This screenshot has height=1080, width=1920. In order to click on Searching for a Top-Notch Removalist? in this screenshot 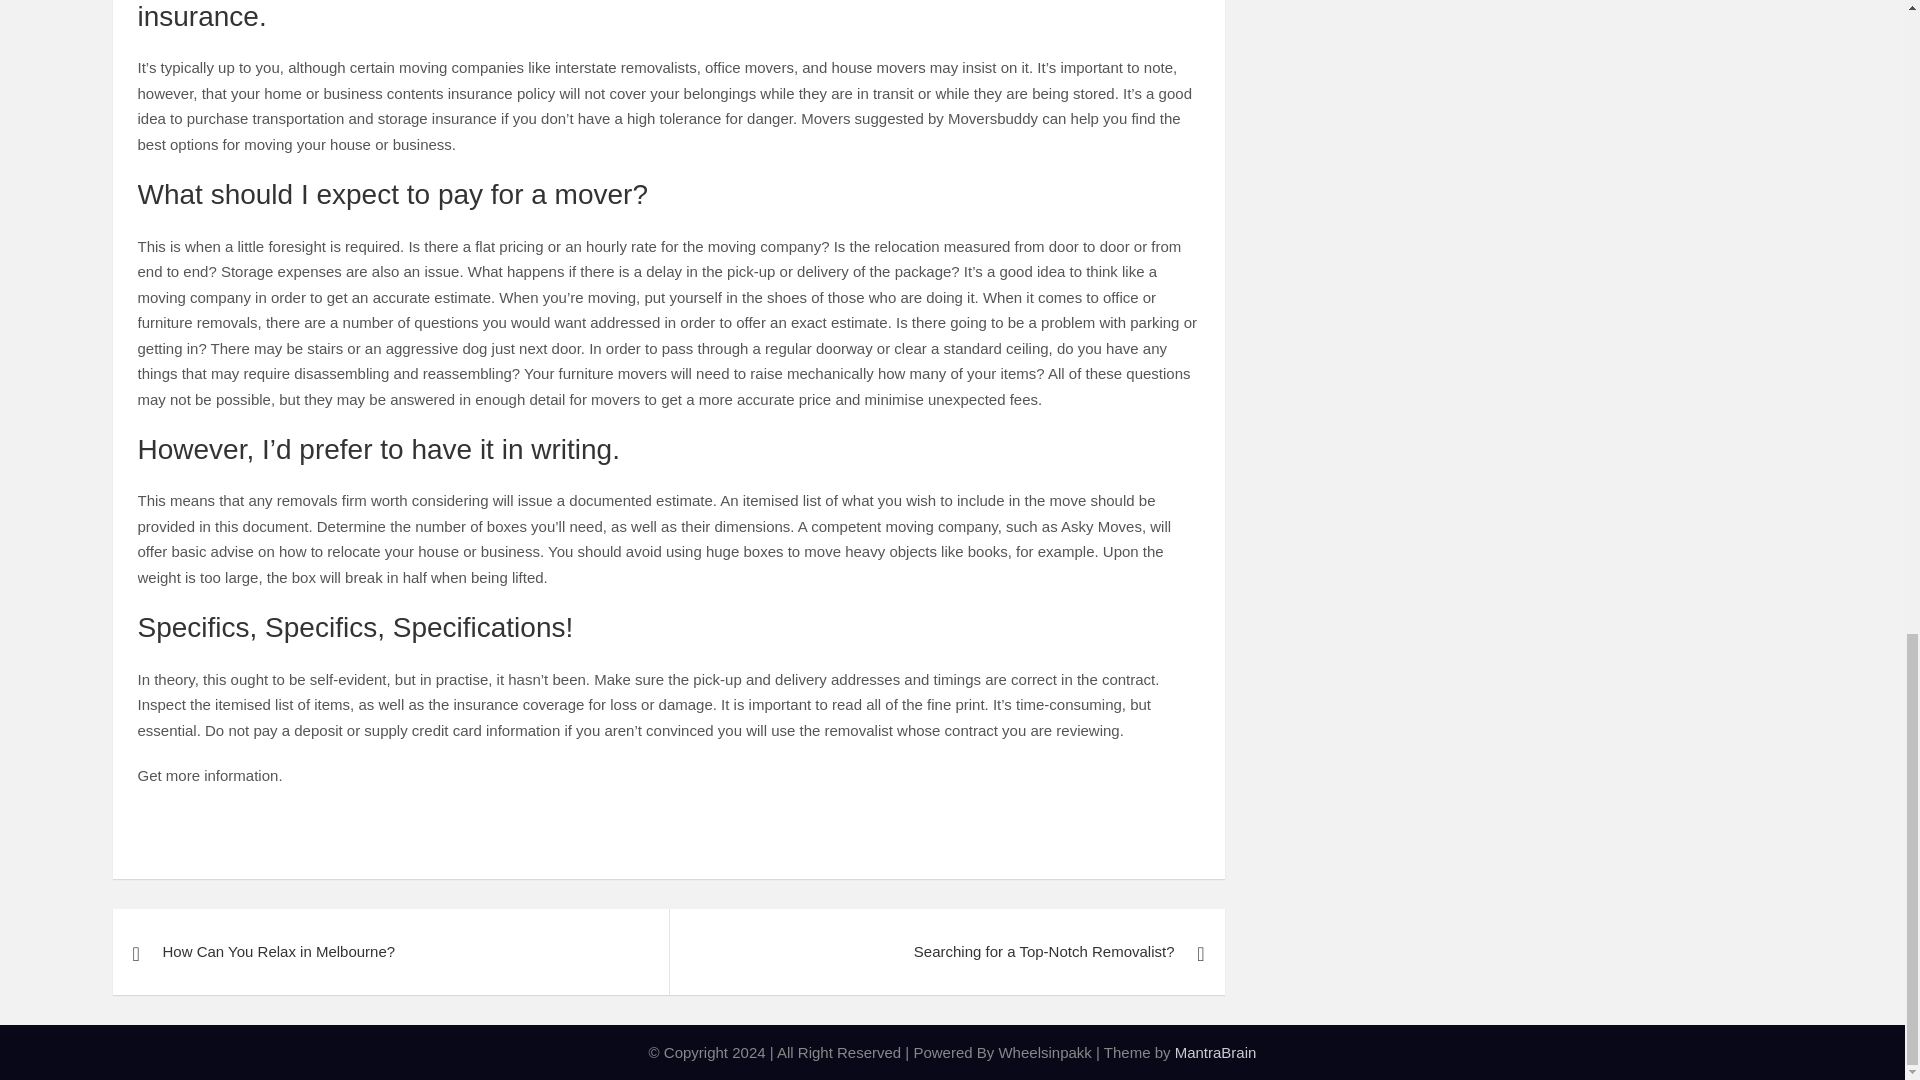, I will do `click(946, 952)`.